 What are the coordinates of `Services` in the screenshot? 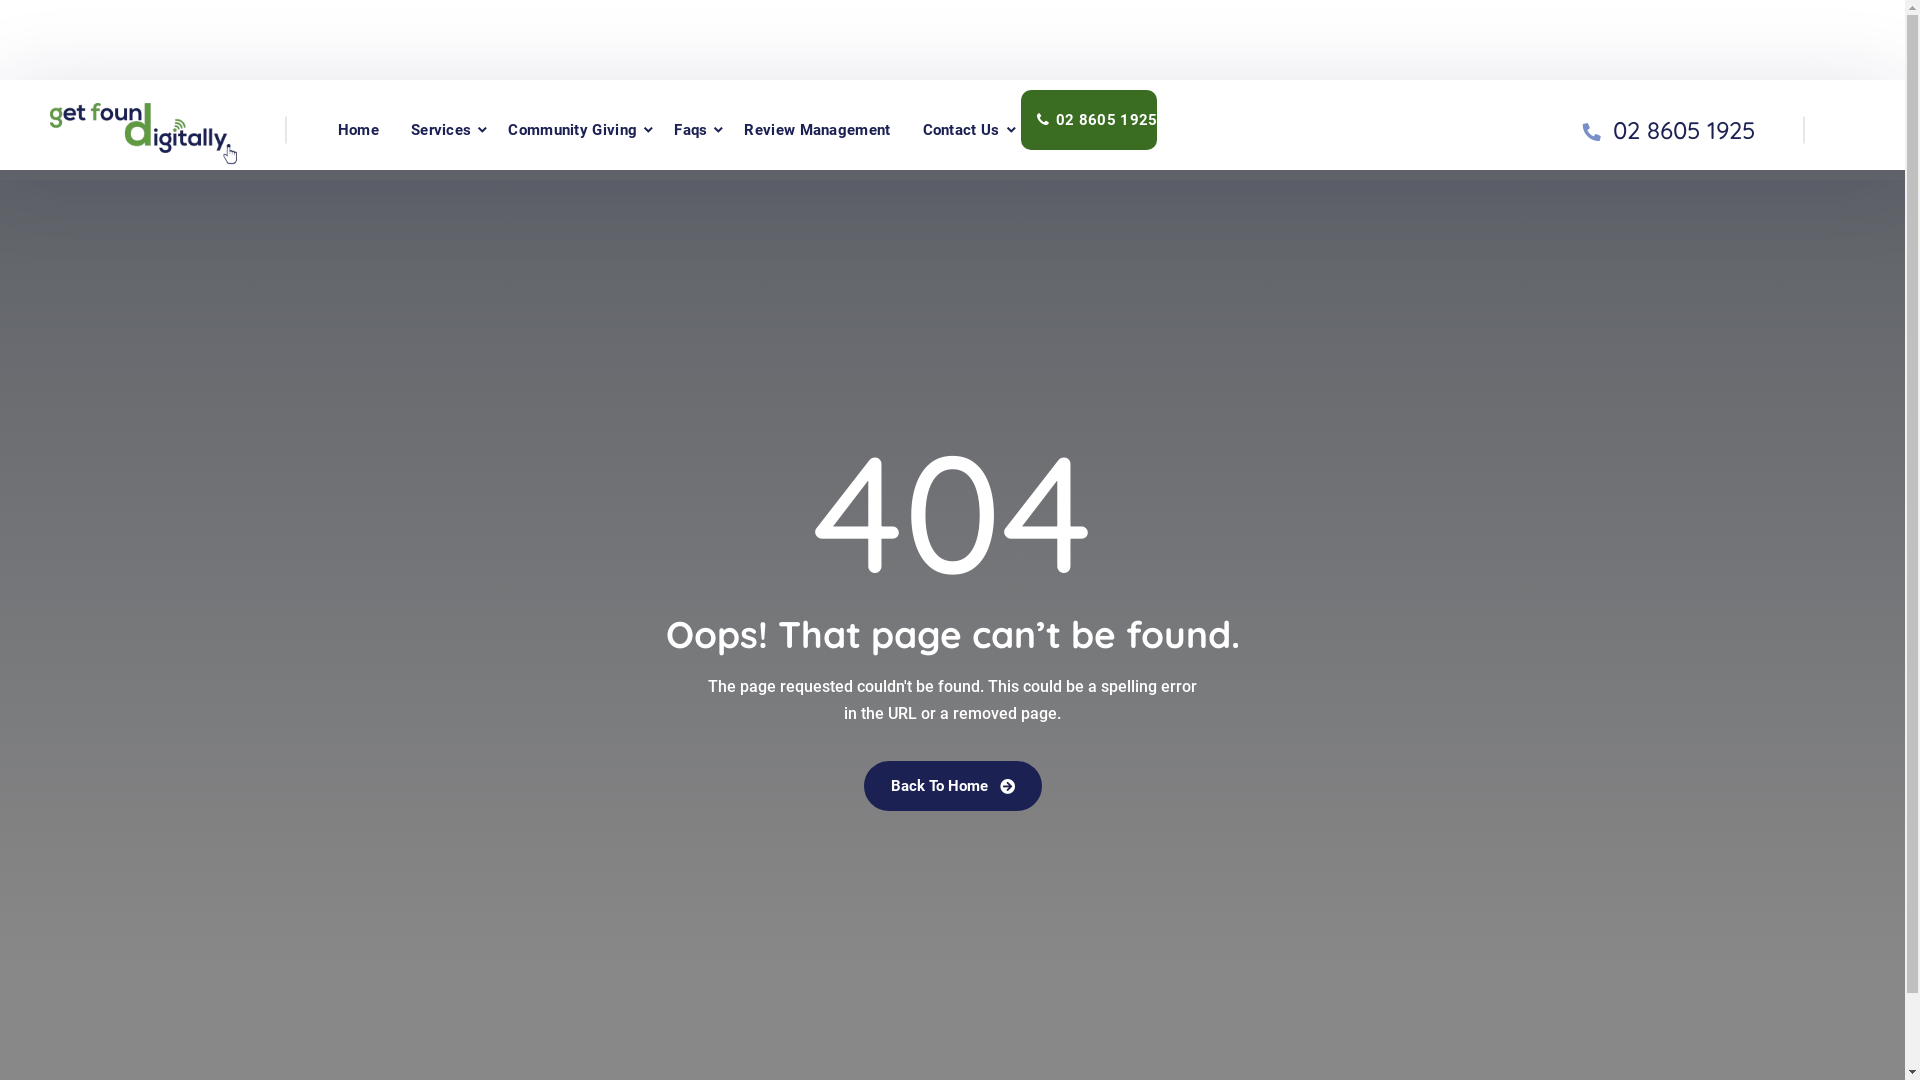 It's located at (441, 130).